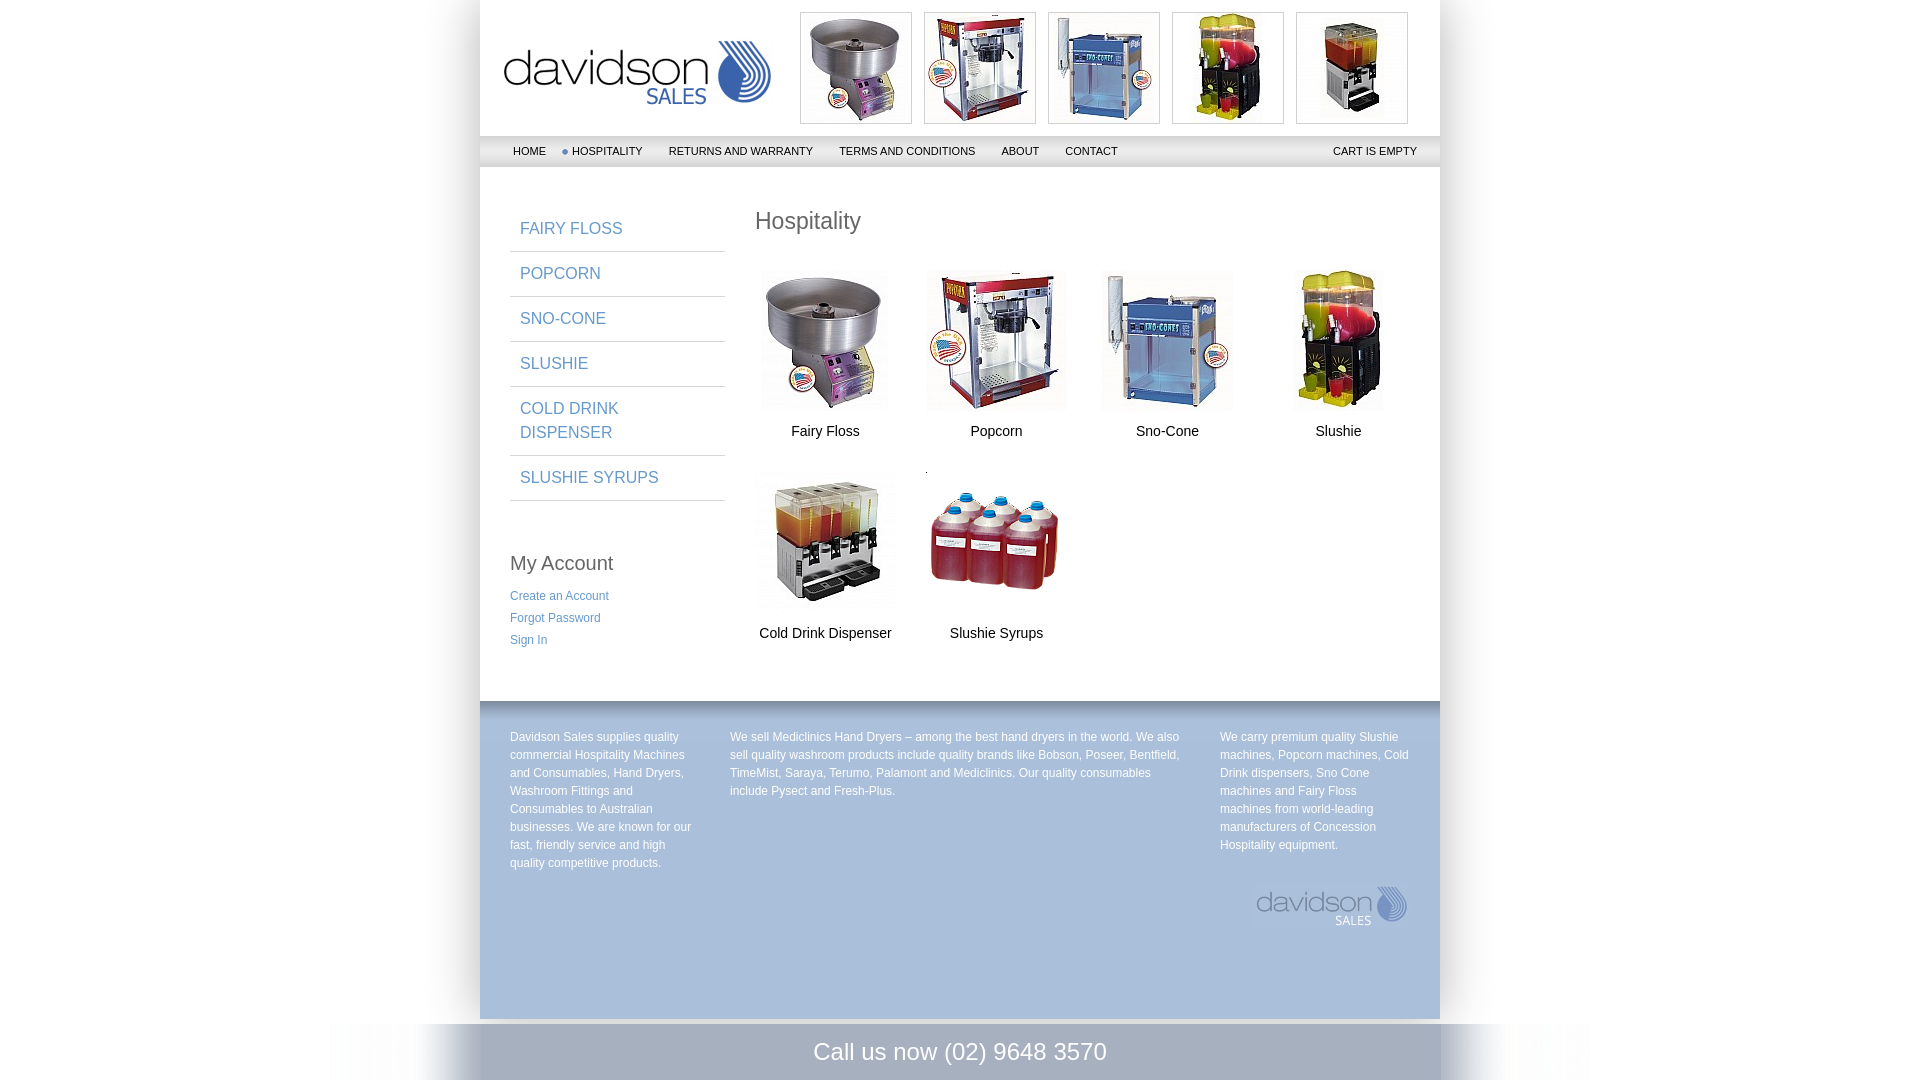 This screenshot has height=1080, width=1920. Describe the element at coordinates (996, 356) in the screenshot. I see `Popcorn` at that location.